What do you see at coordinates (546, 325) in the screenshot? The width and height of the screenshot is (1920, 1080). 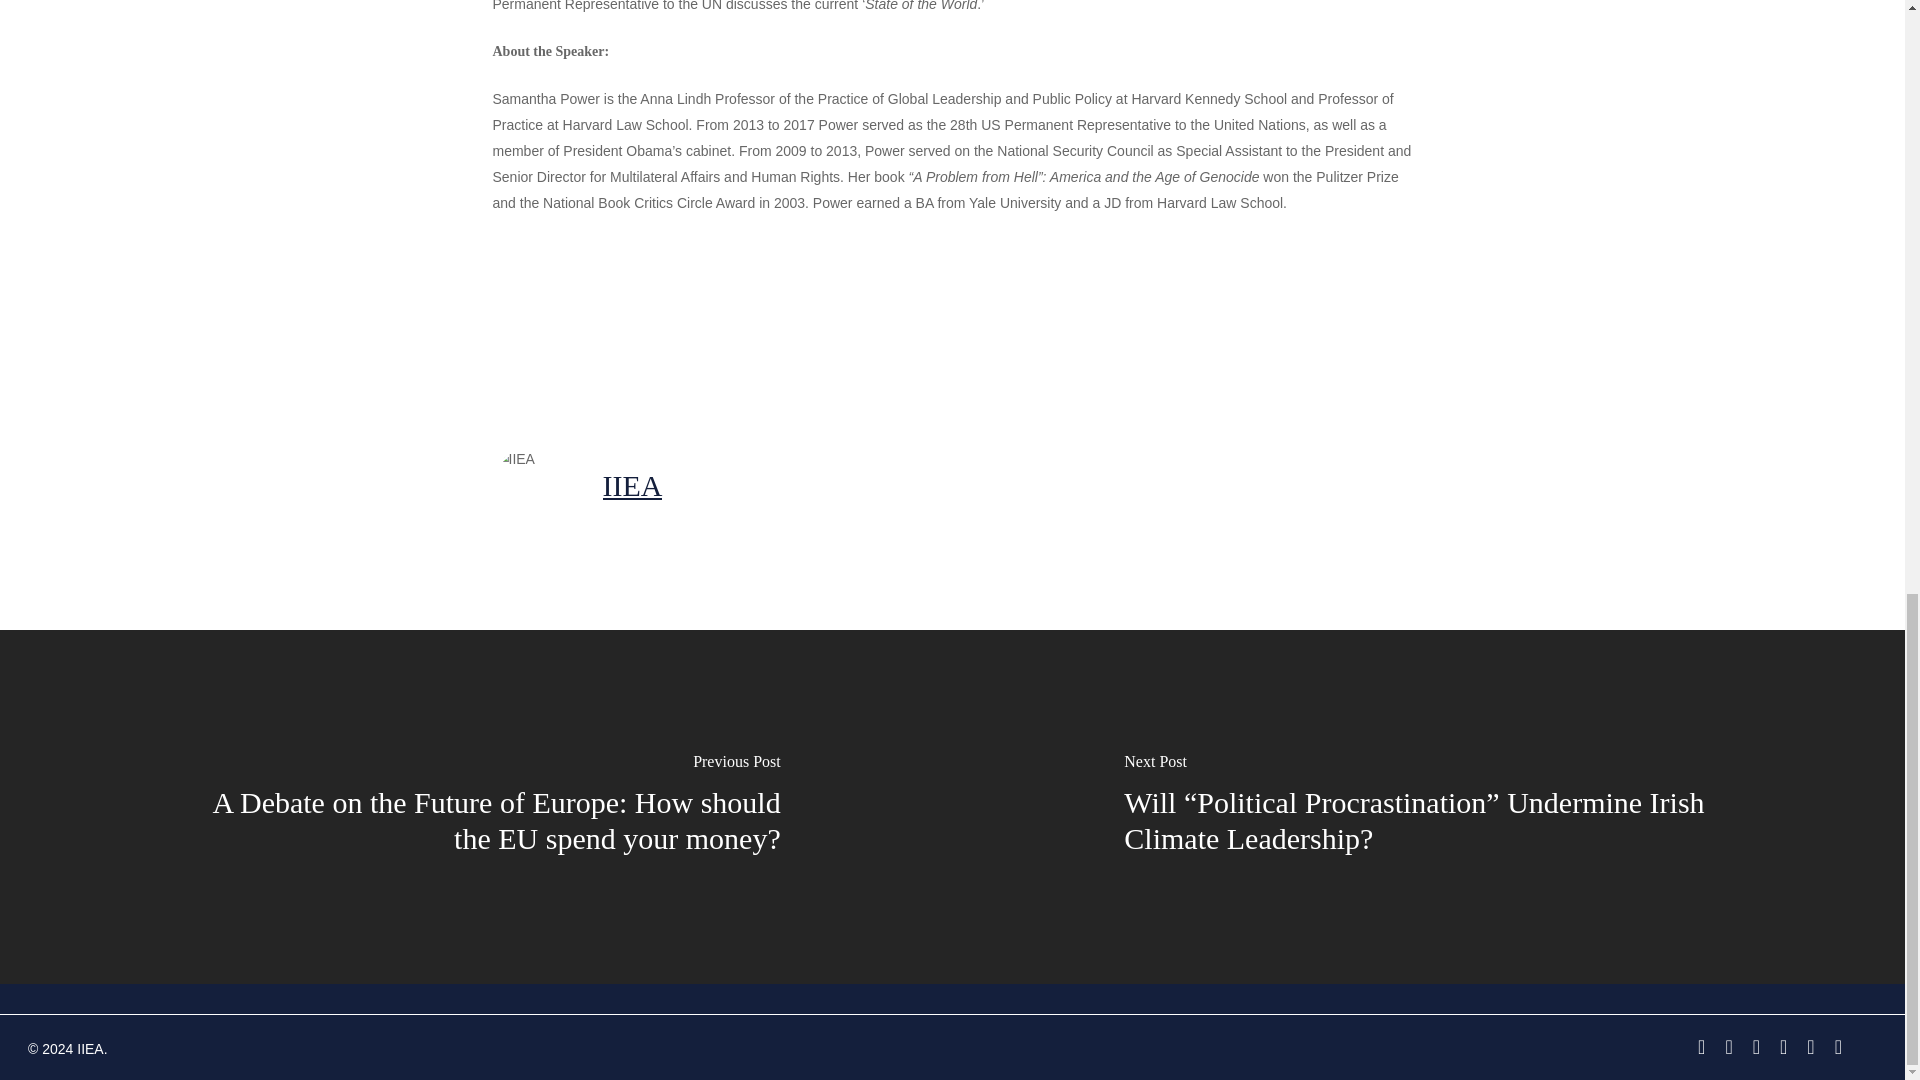 I see `Share` at bounding box center [546, 325].